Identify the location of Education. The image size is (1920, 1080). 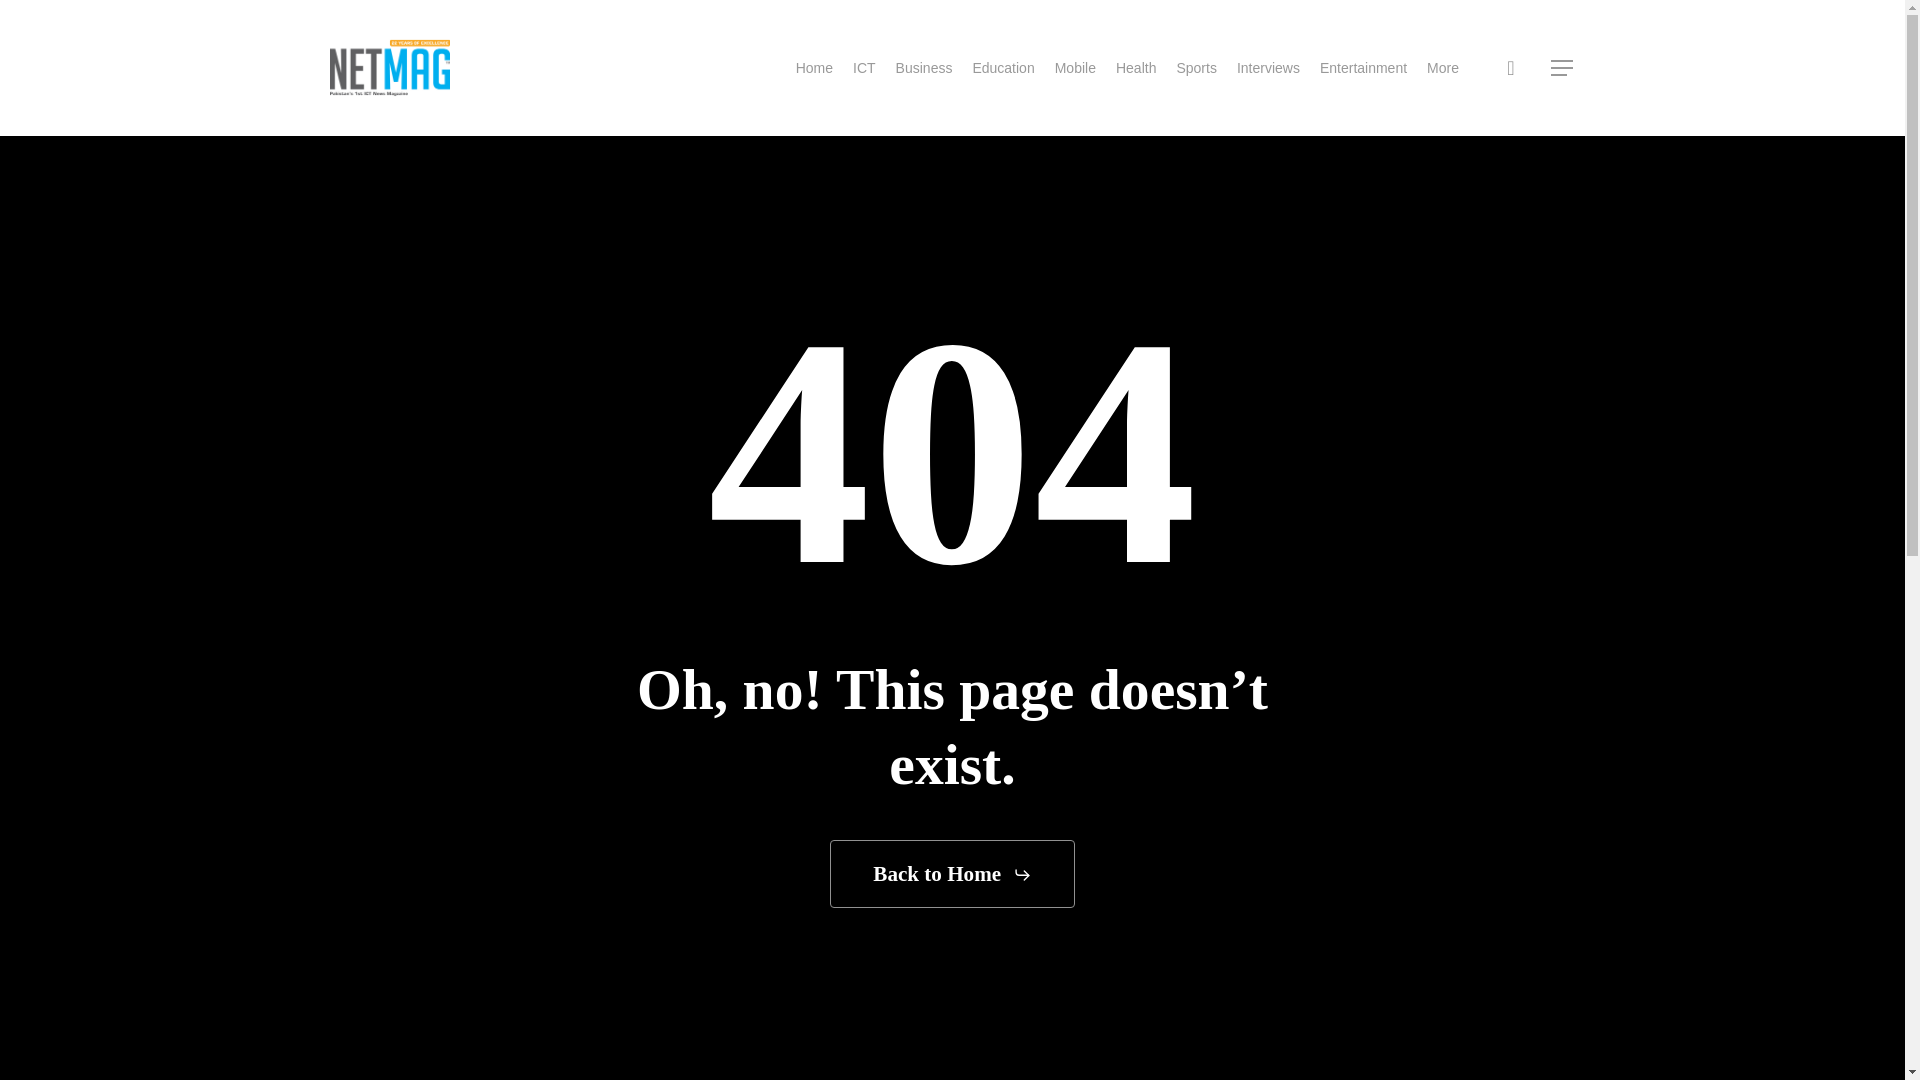
(1002, 68).